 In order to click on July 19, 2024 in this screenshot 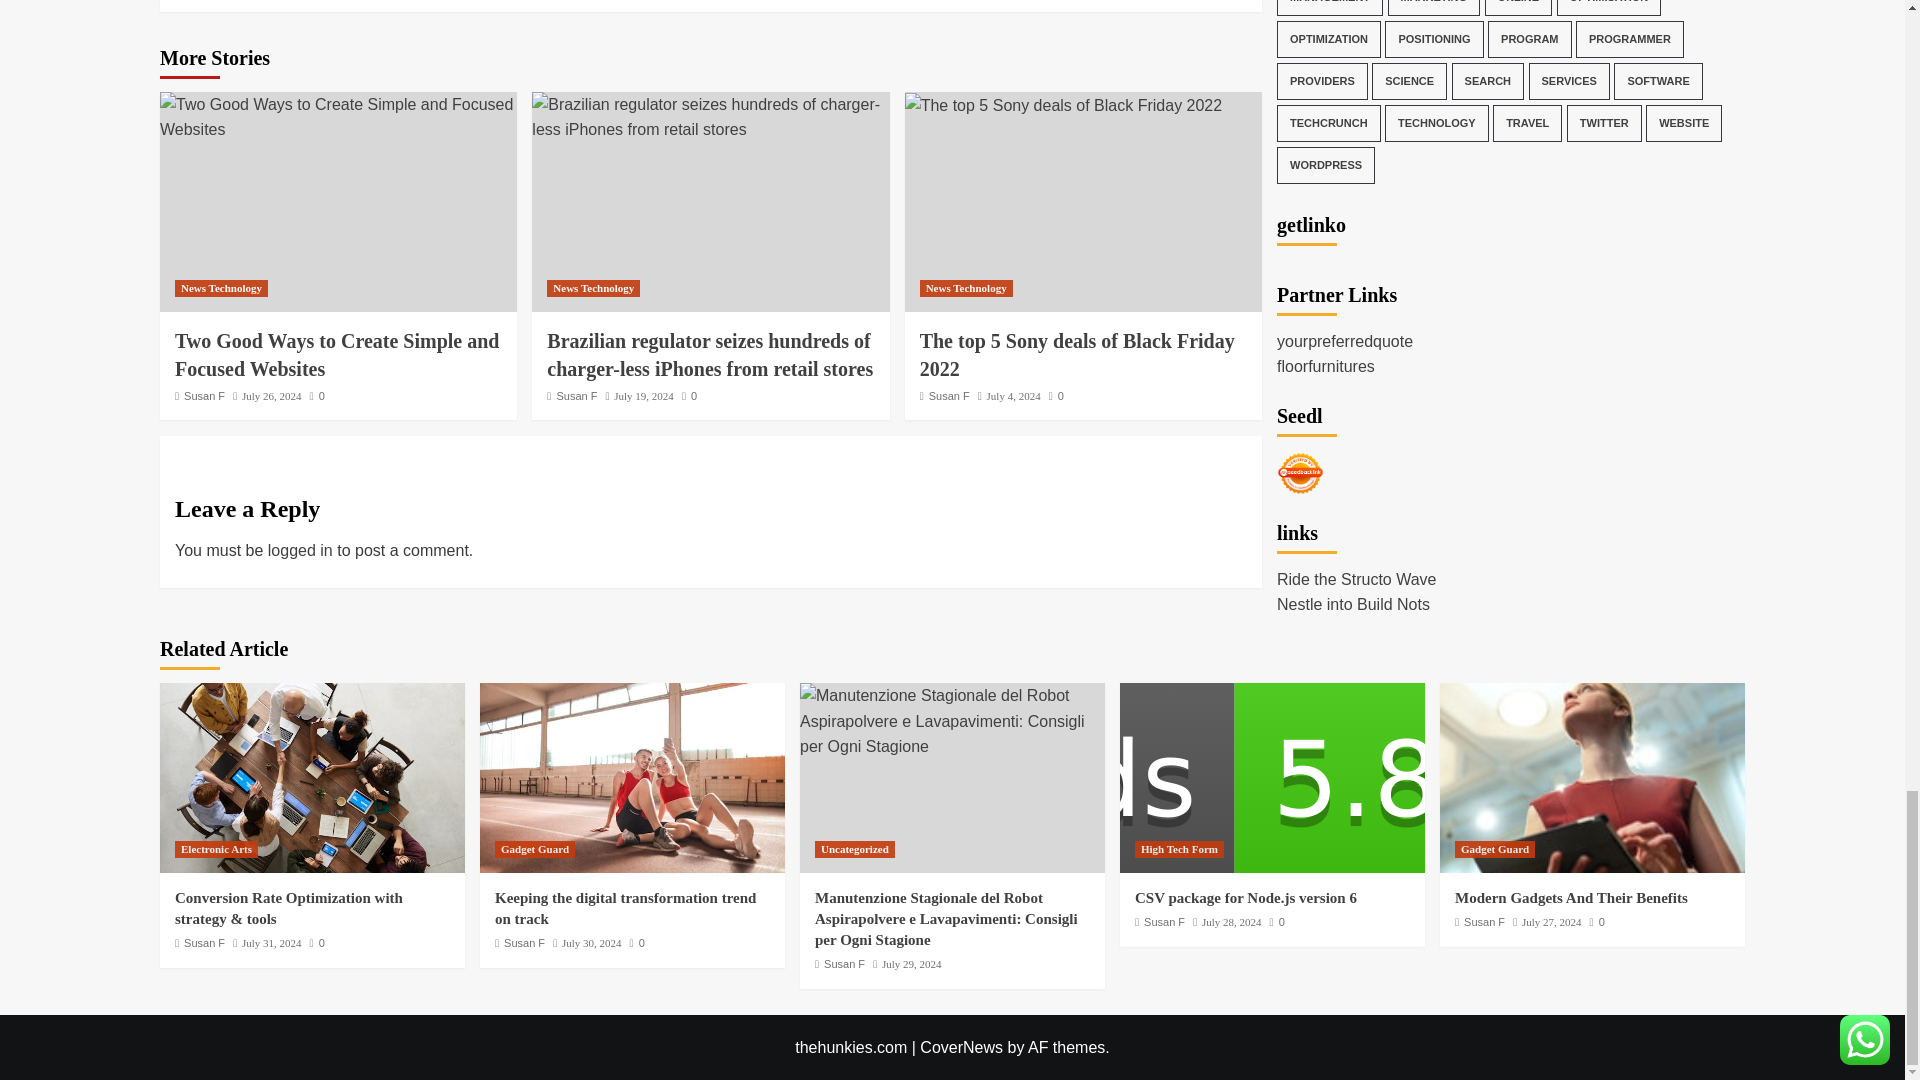, I will do `click(644, 395)`.